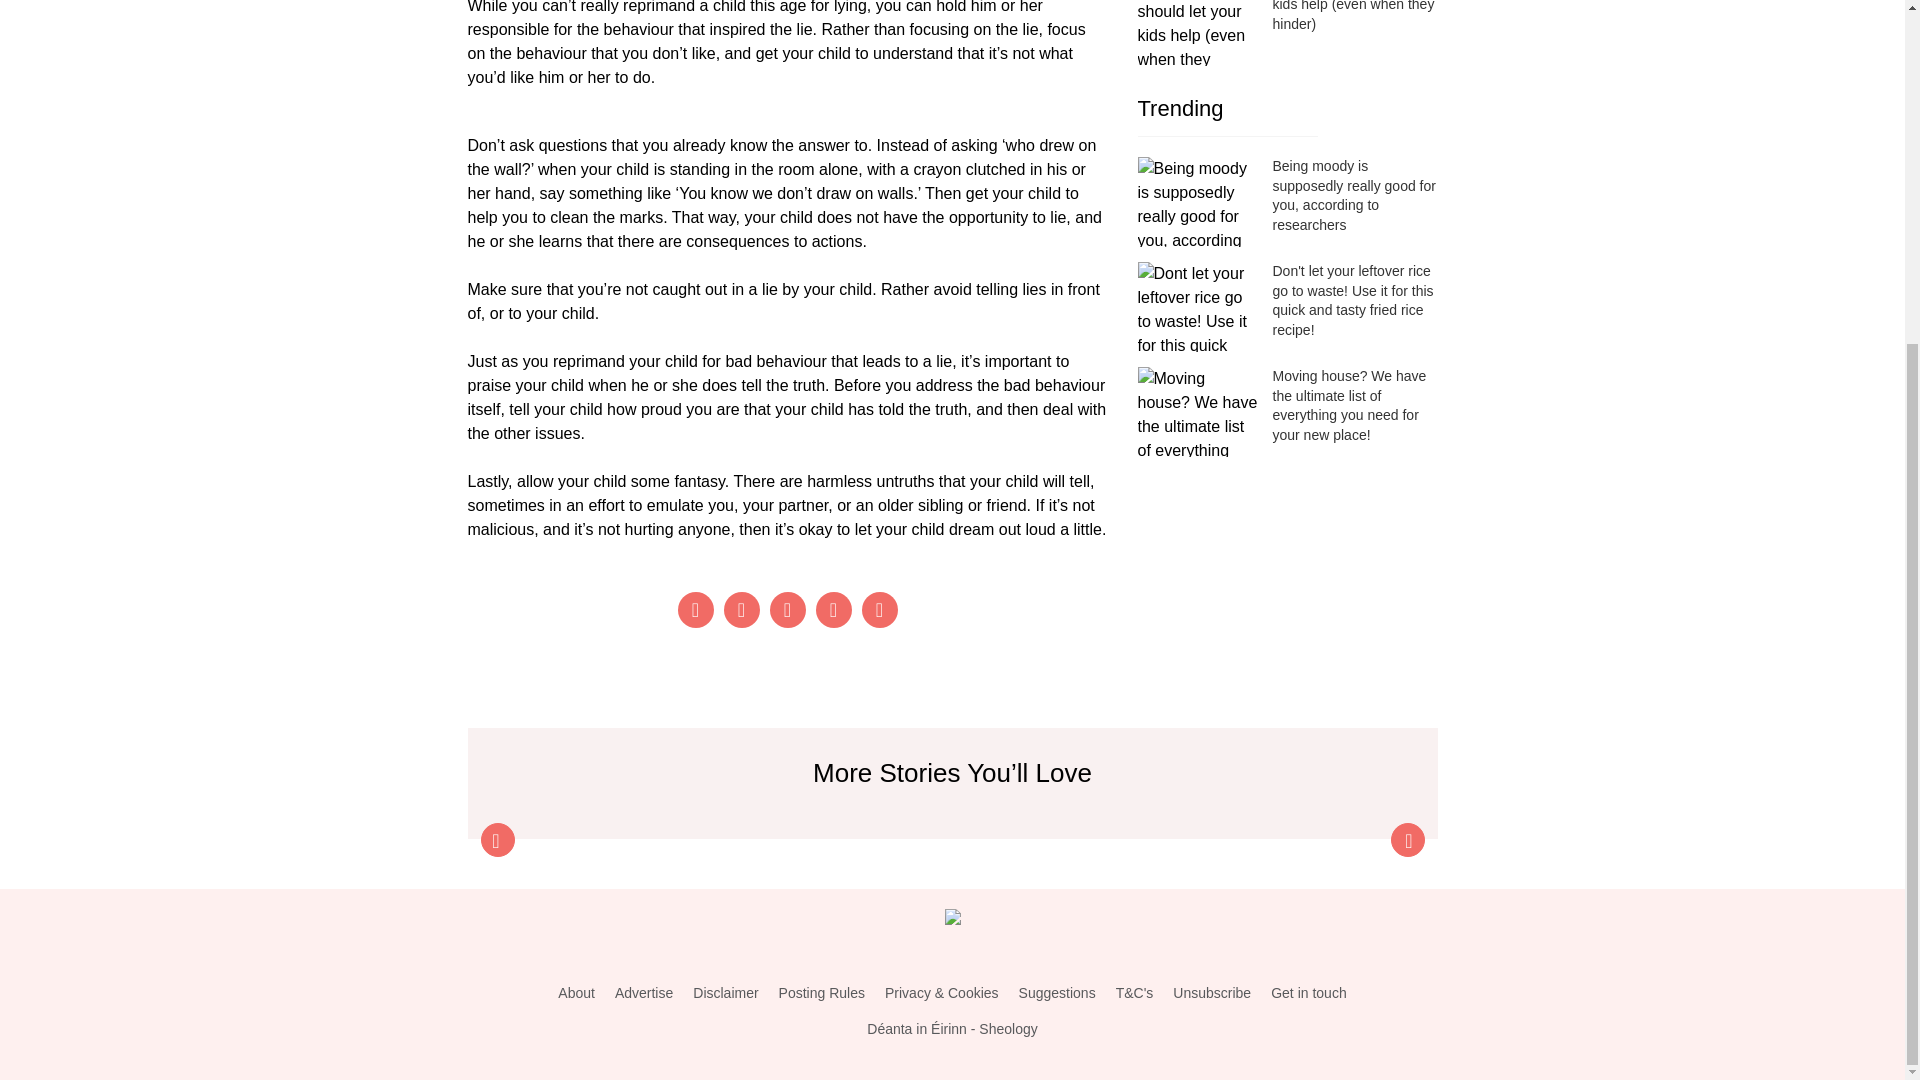 The height and width of the screenshot is (1080, 1920). What do you see at coordinates (880, 609) in the screenshot?
I see `Email` at bounding box center [880, 609].